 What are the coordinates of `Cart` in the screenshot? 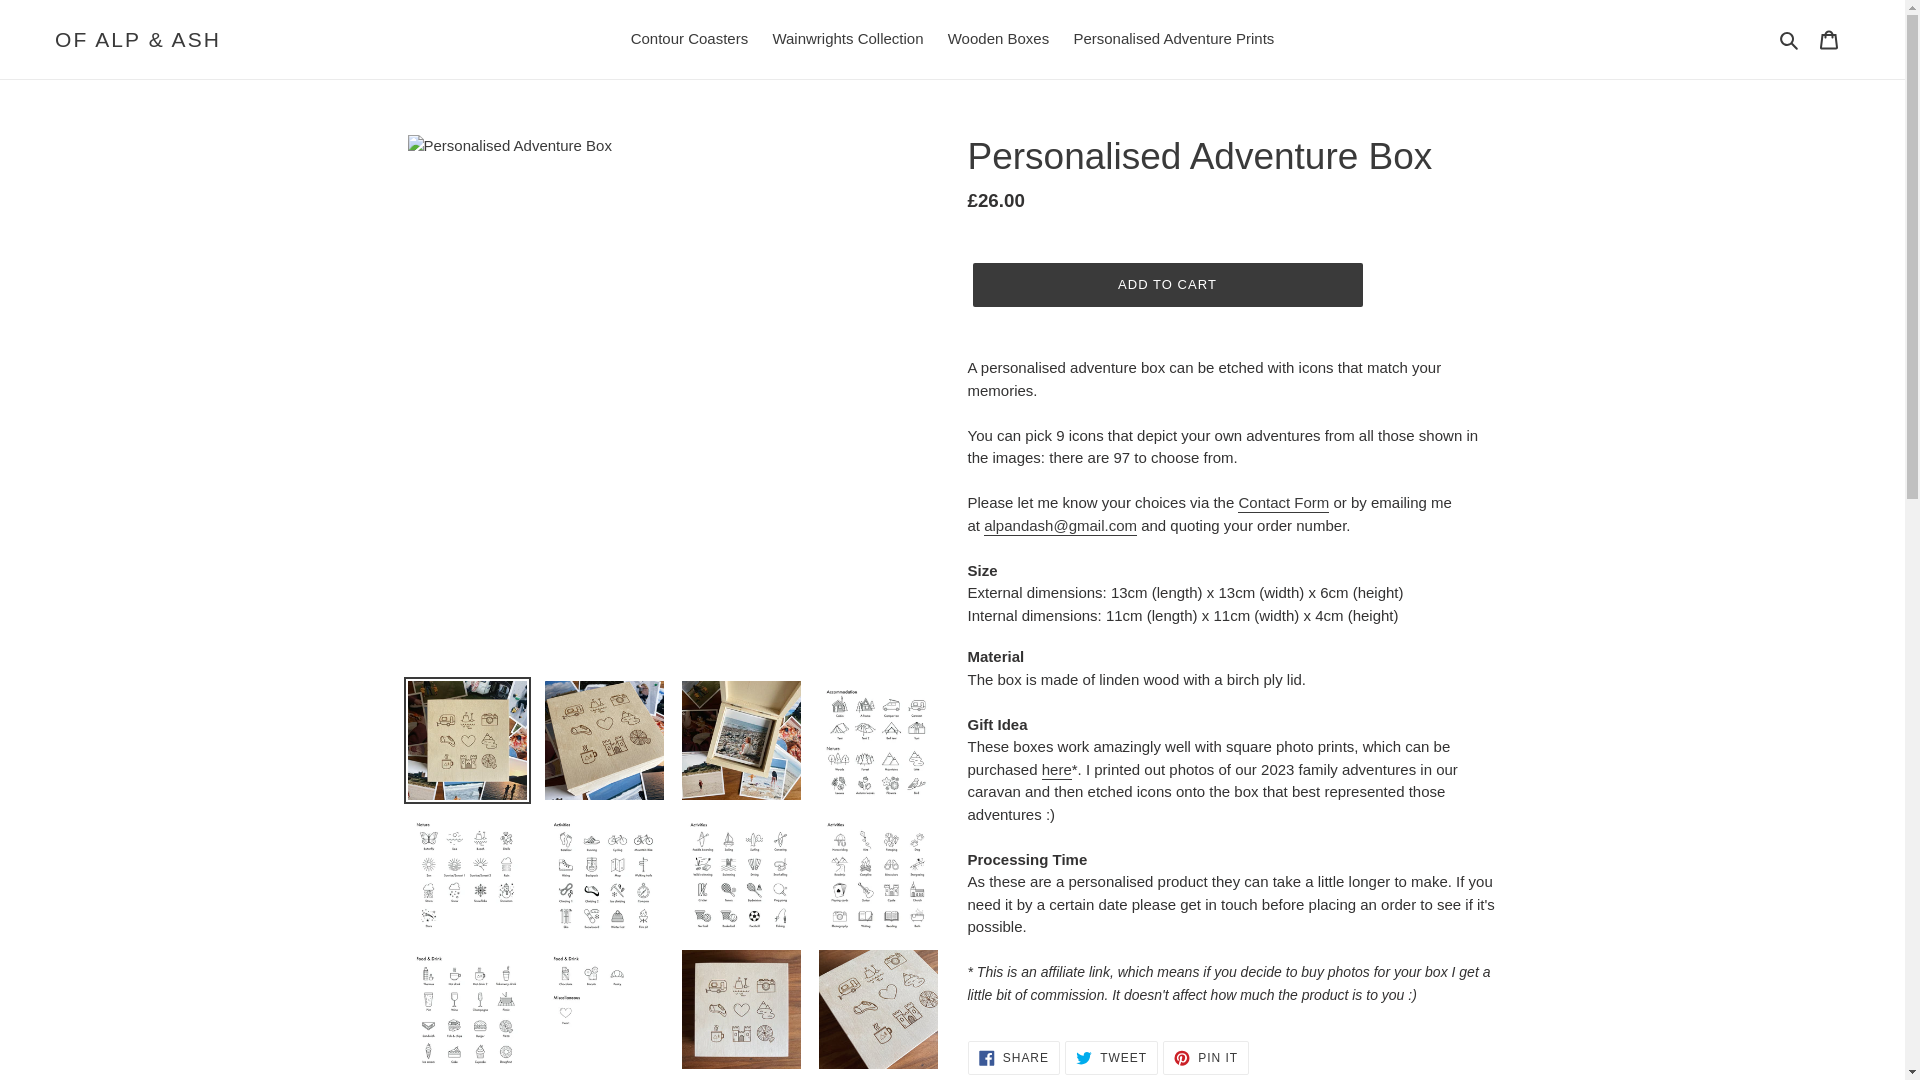 It's located at (1829, 39).